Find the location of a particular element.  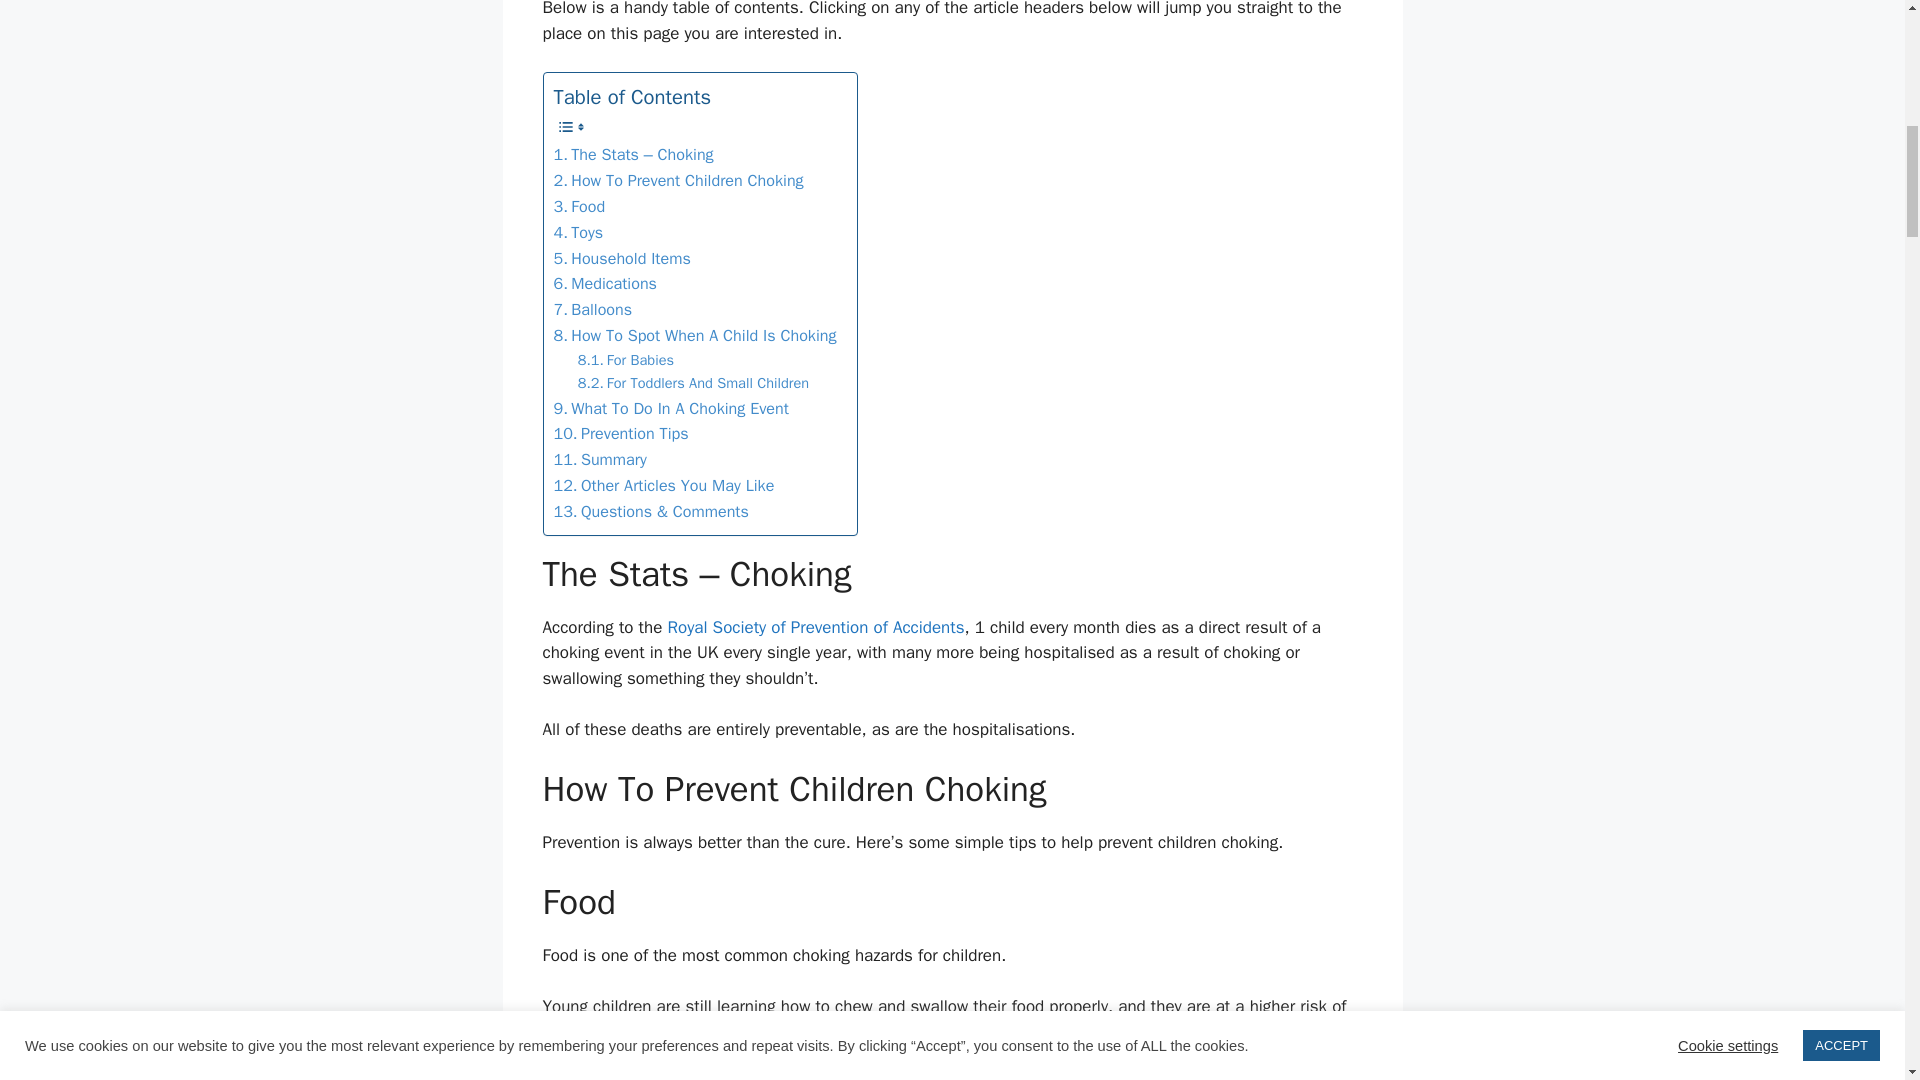

Household Items is located at coordinates (622, 259).